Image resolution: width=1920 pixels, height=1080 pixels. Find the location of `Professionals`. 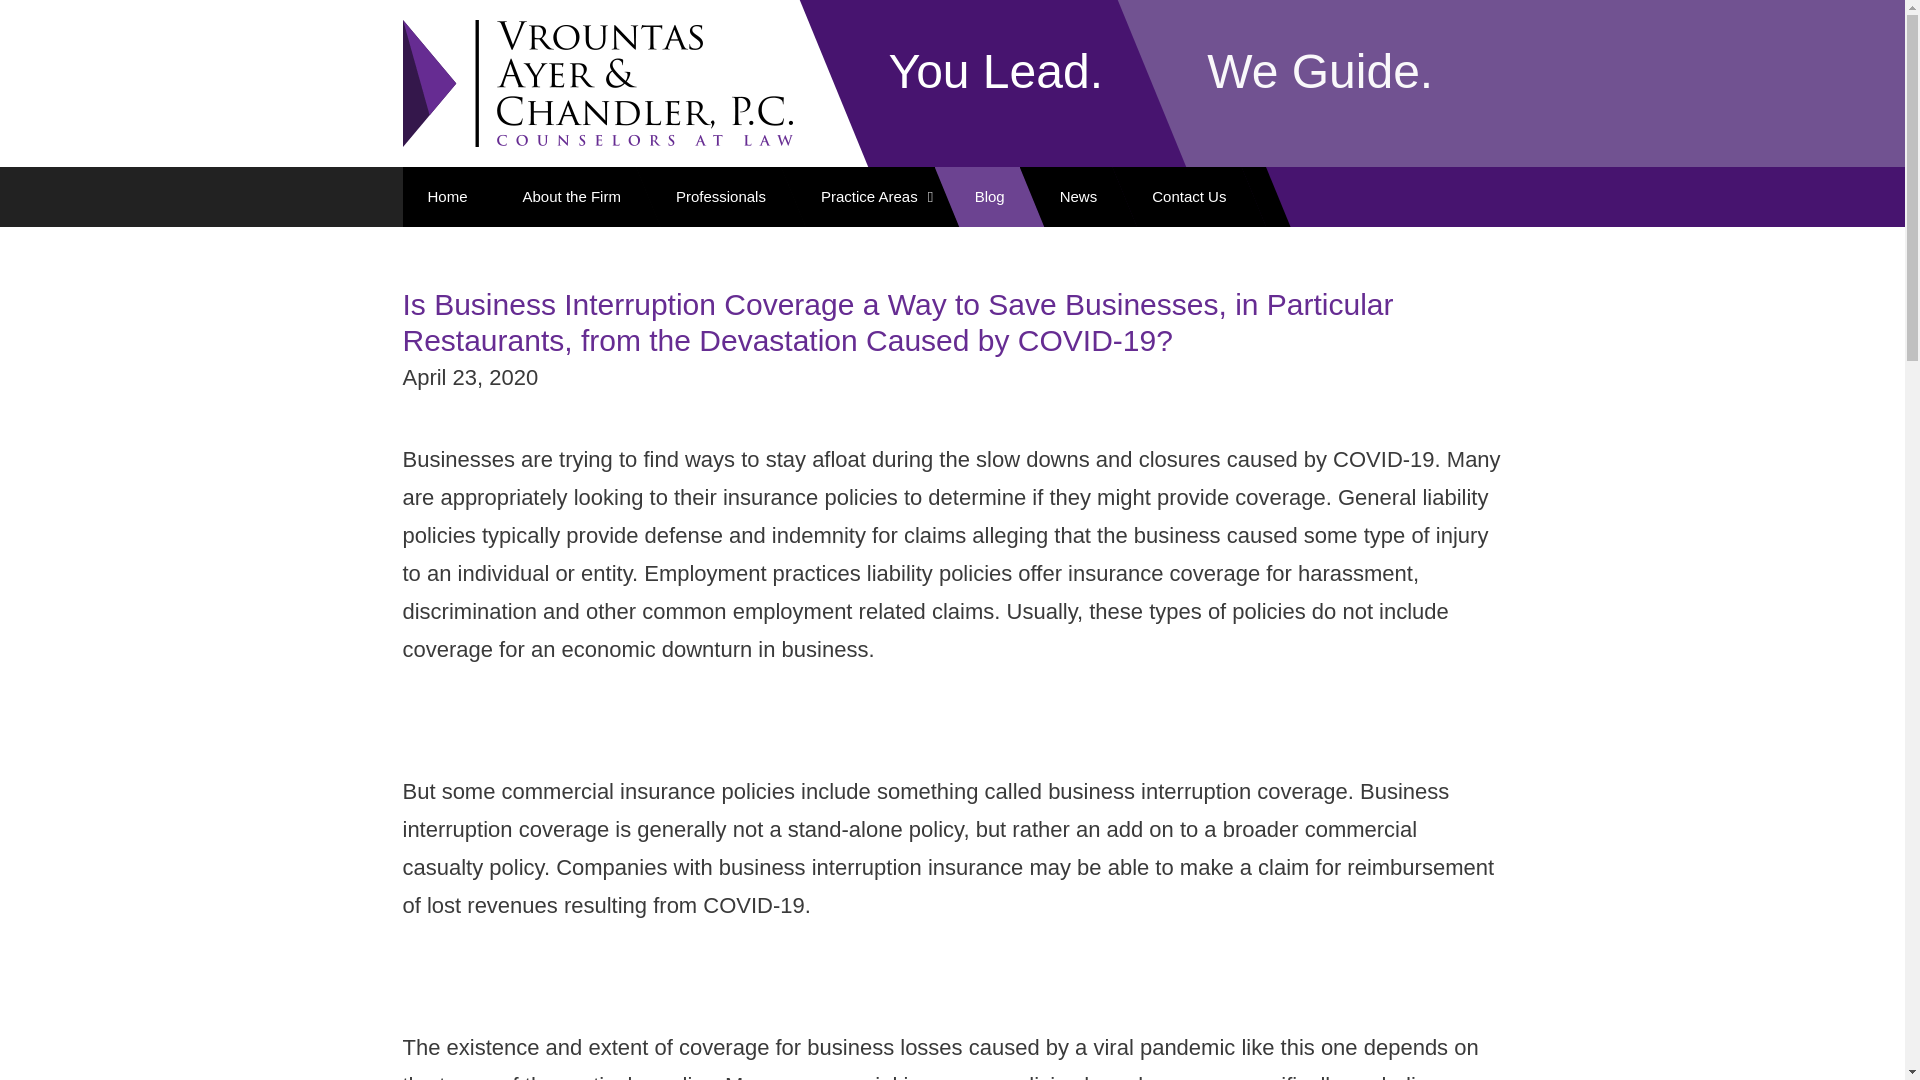

Professionals is located at coordinates (720, 196).